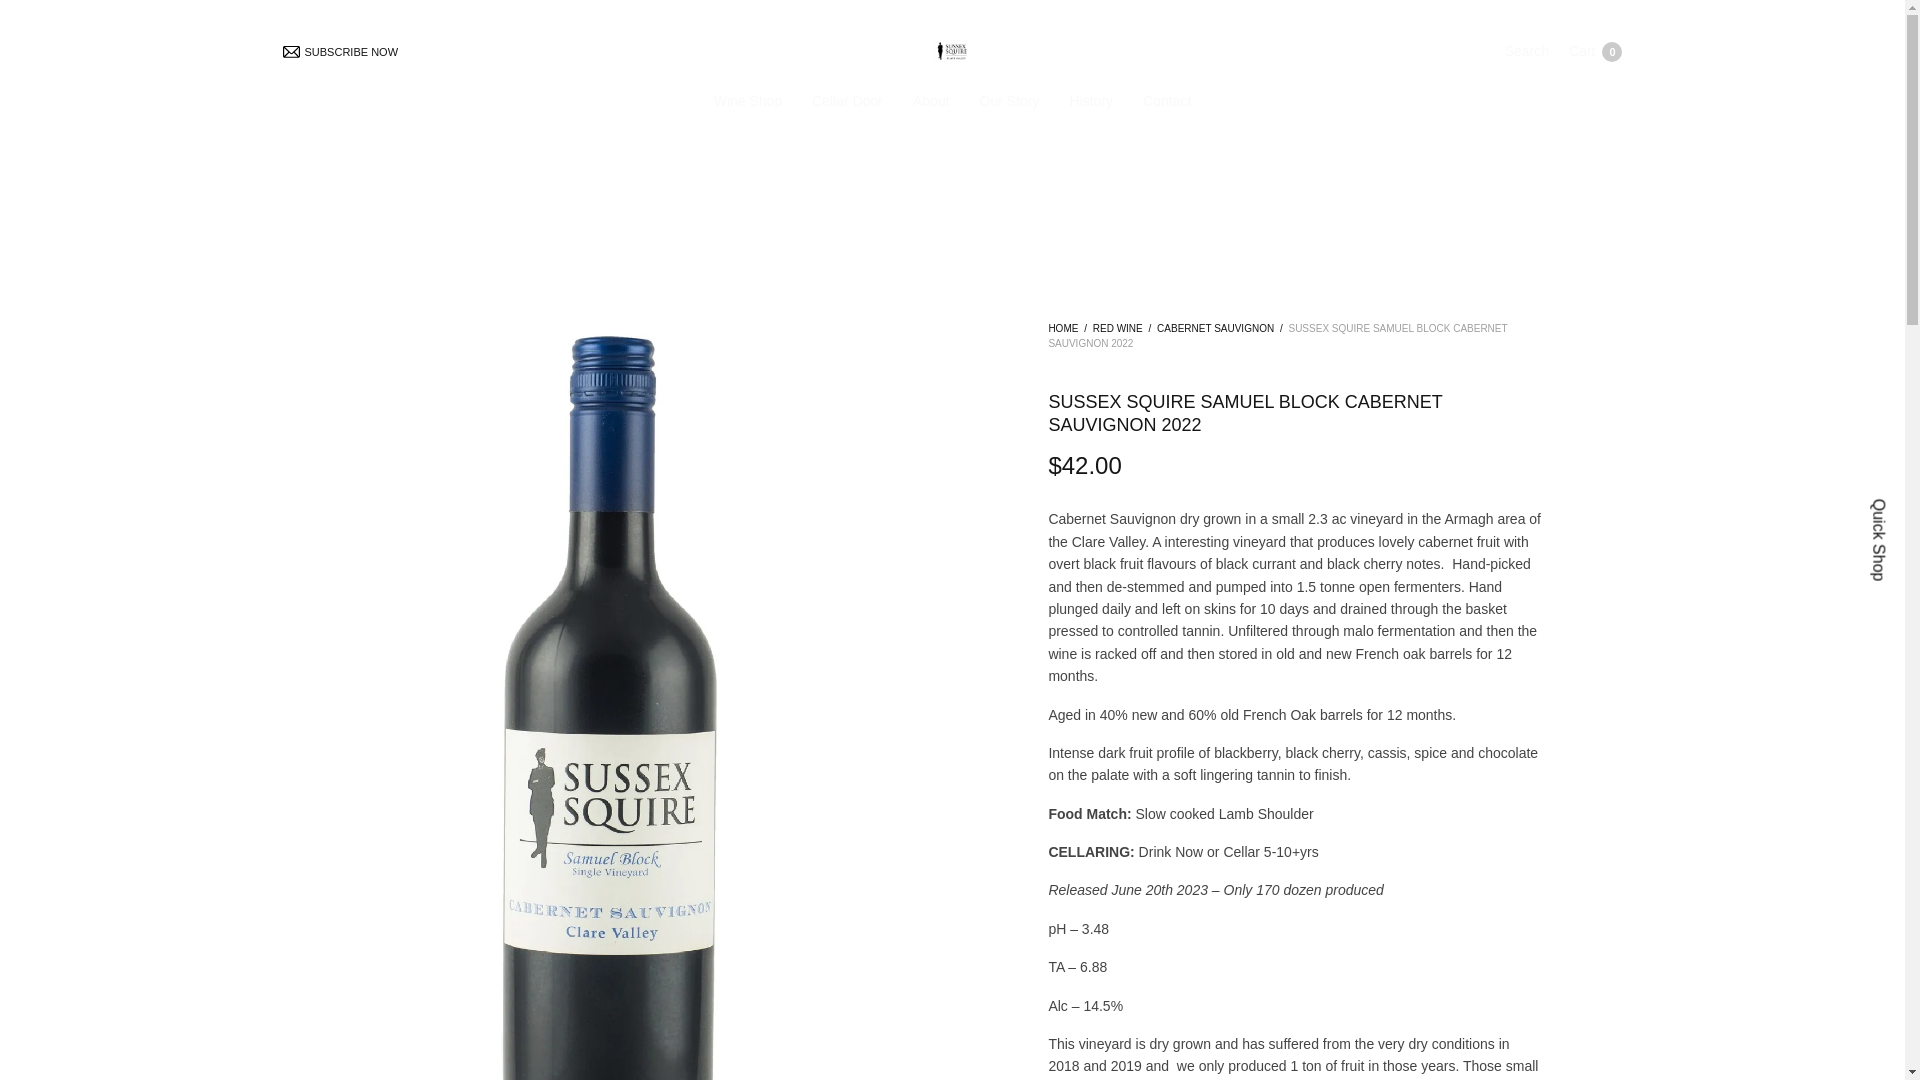 This screenshot has width=1920, height=1080. What do you see at coordinates (1117, 328) in the screenshot?
I see `RED WINE` at bounding box center [1117, 328].